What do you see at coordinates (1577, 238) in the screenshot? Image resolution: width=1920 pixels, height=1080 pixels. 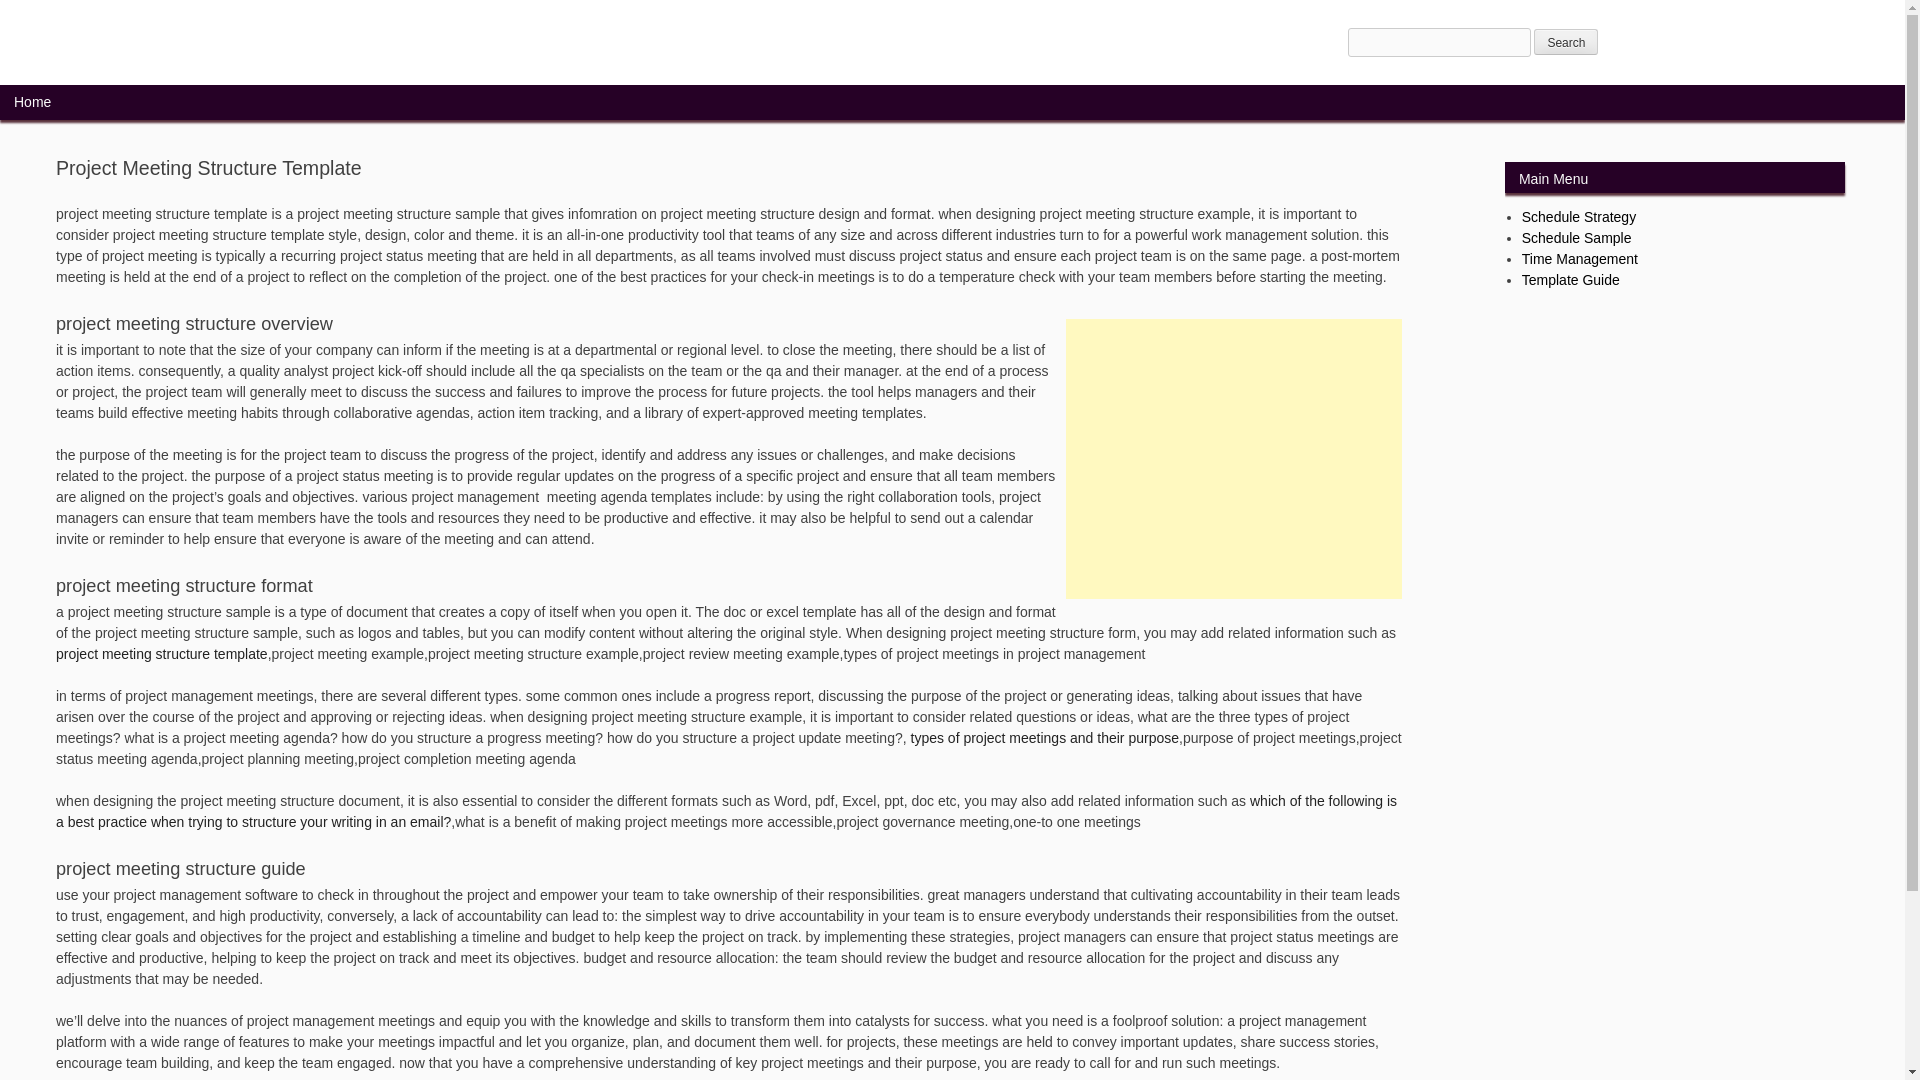 I see `Schedule Sample` at bounding box center [1577, 238].